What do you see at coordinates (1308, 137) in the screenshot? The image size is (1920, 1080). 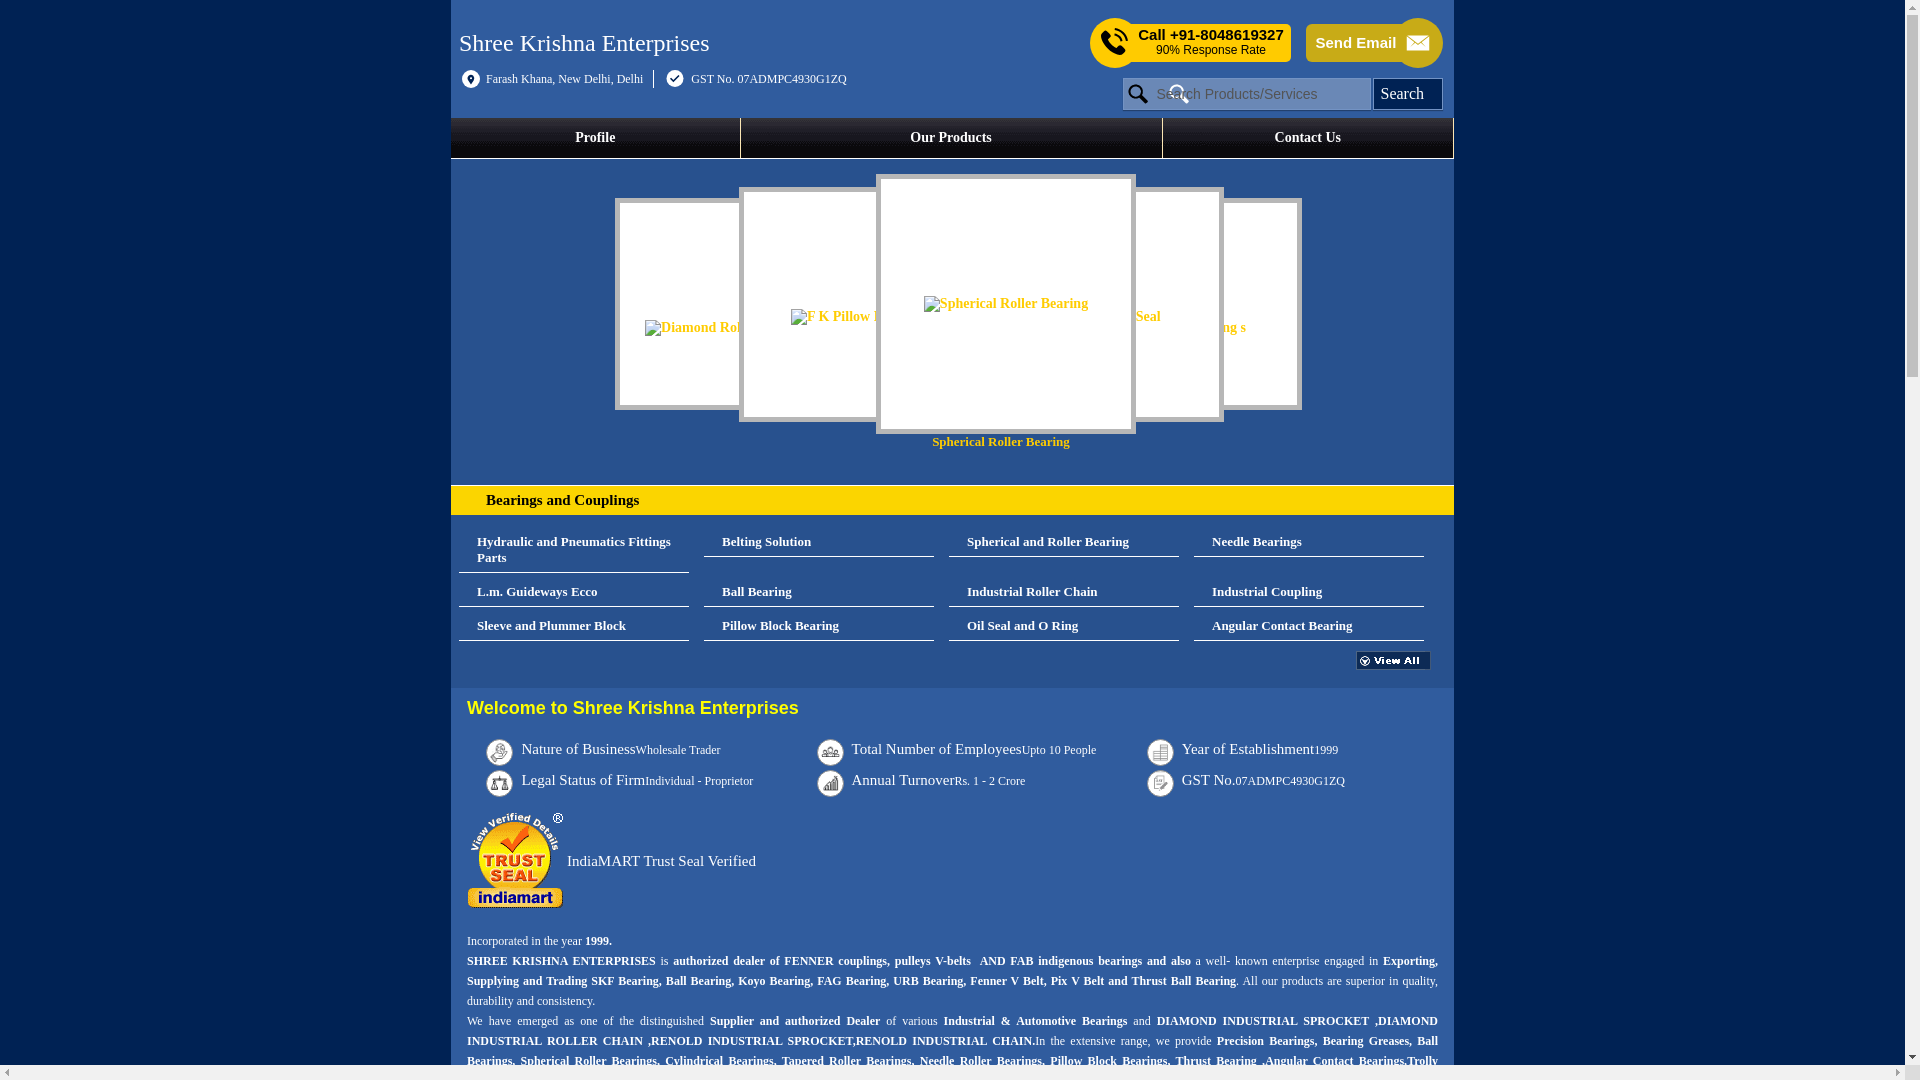 I see `Contact Us` at bounding box center [1308, 137].